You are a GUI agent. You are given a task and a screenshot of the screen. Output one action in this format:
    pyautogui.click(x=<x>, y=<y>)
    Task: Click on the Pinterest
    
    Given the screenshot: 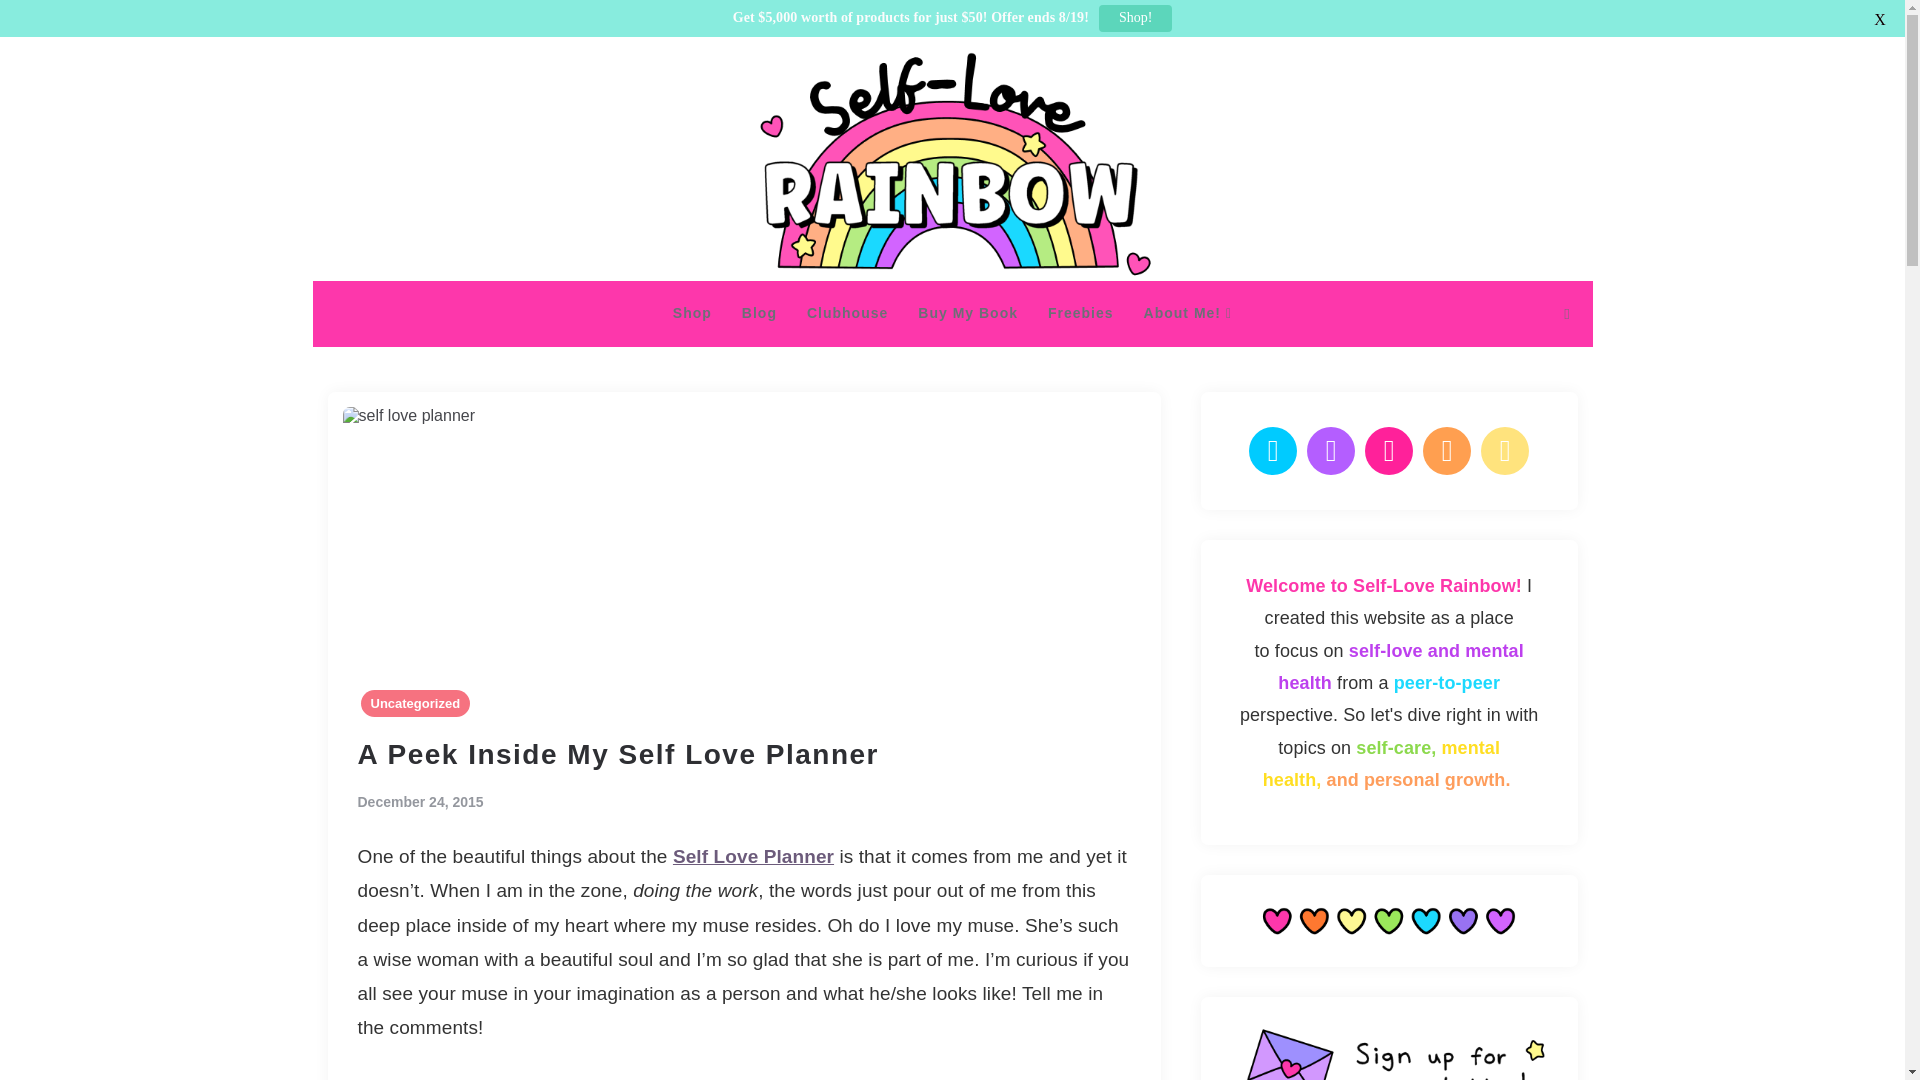 What is the action you would take?
    pyautogui.click(x=1388, y=450)
    